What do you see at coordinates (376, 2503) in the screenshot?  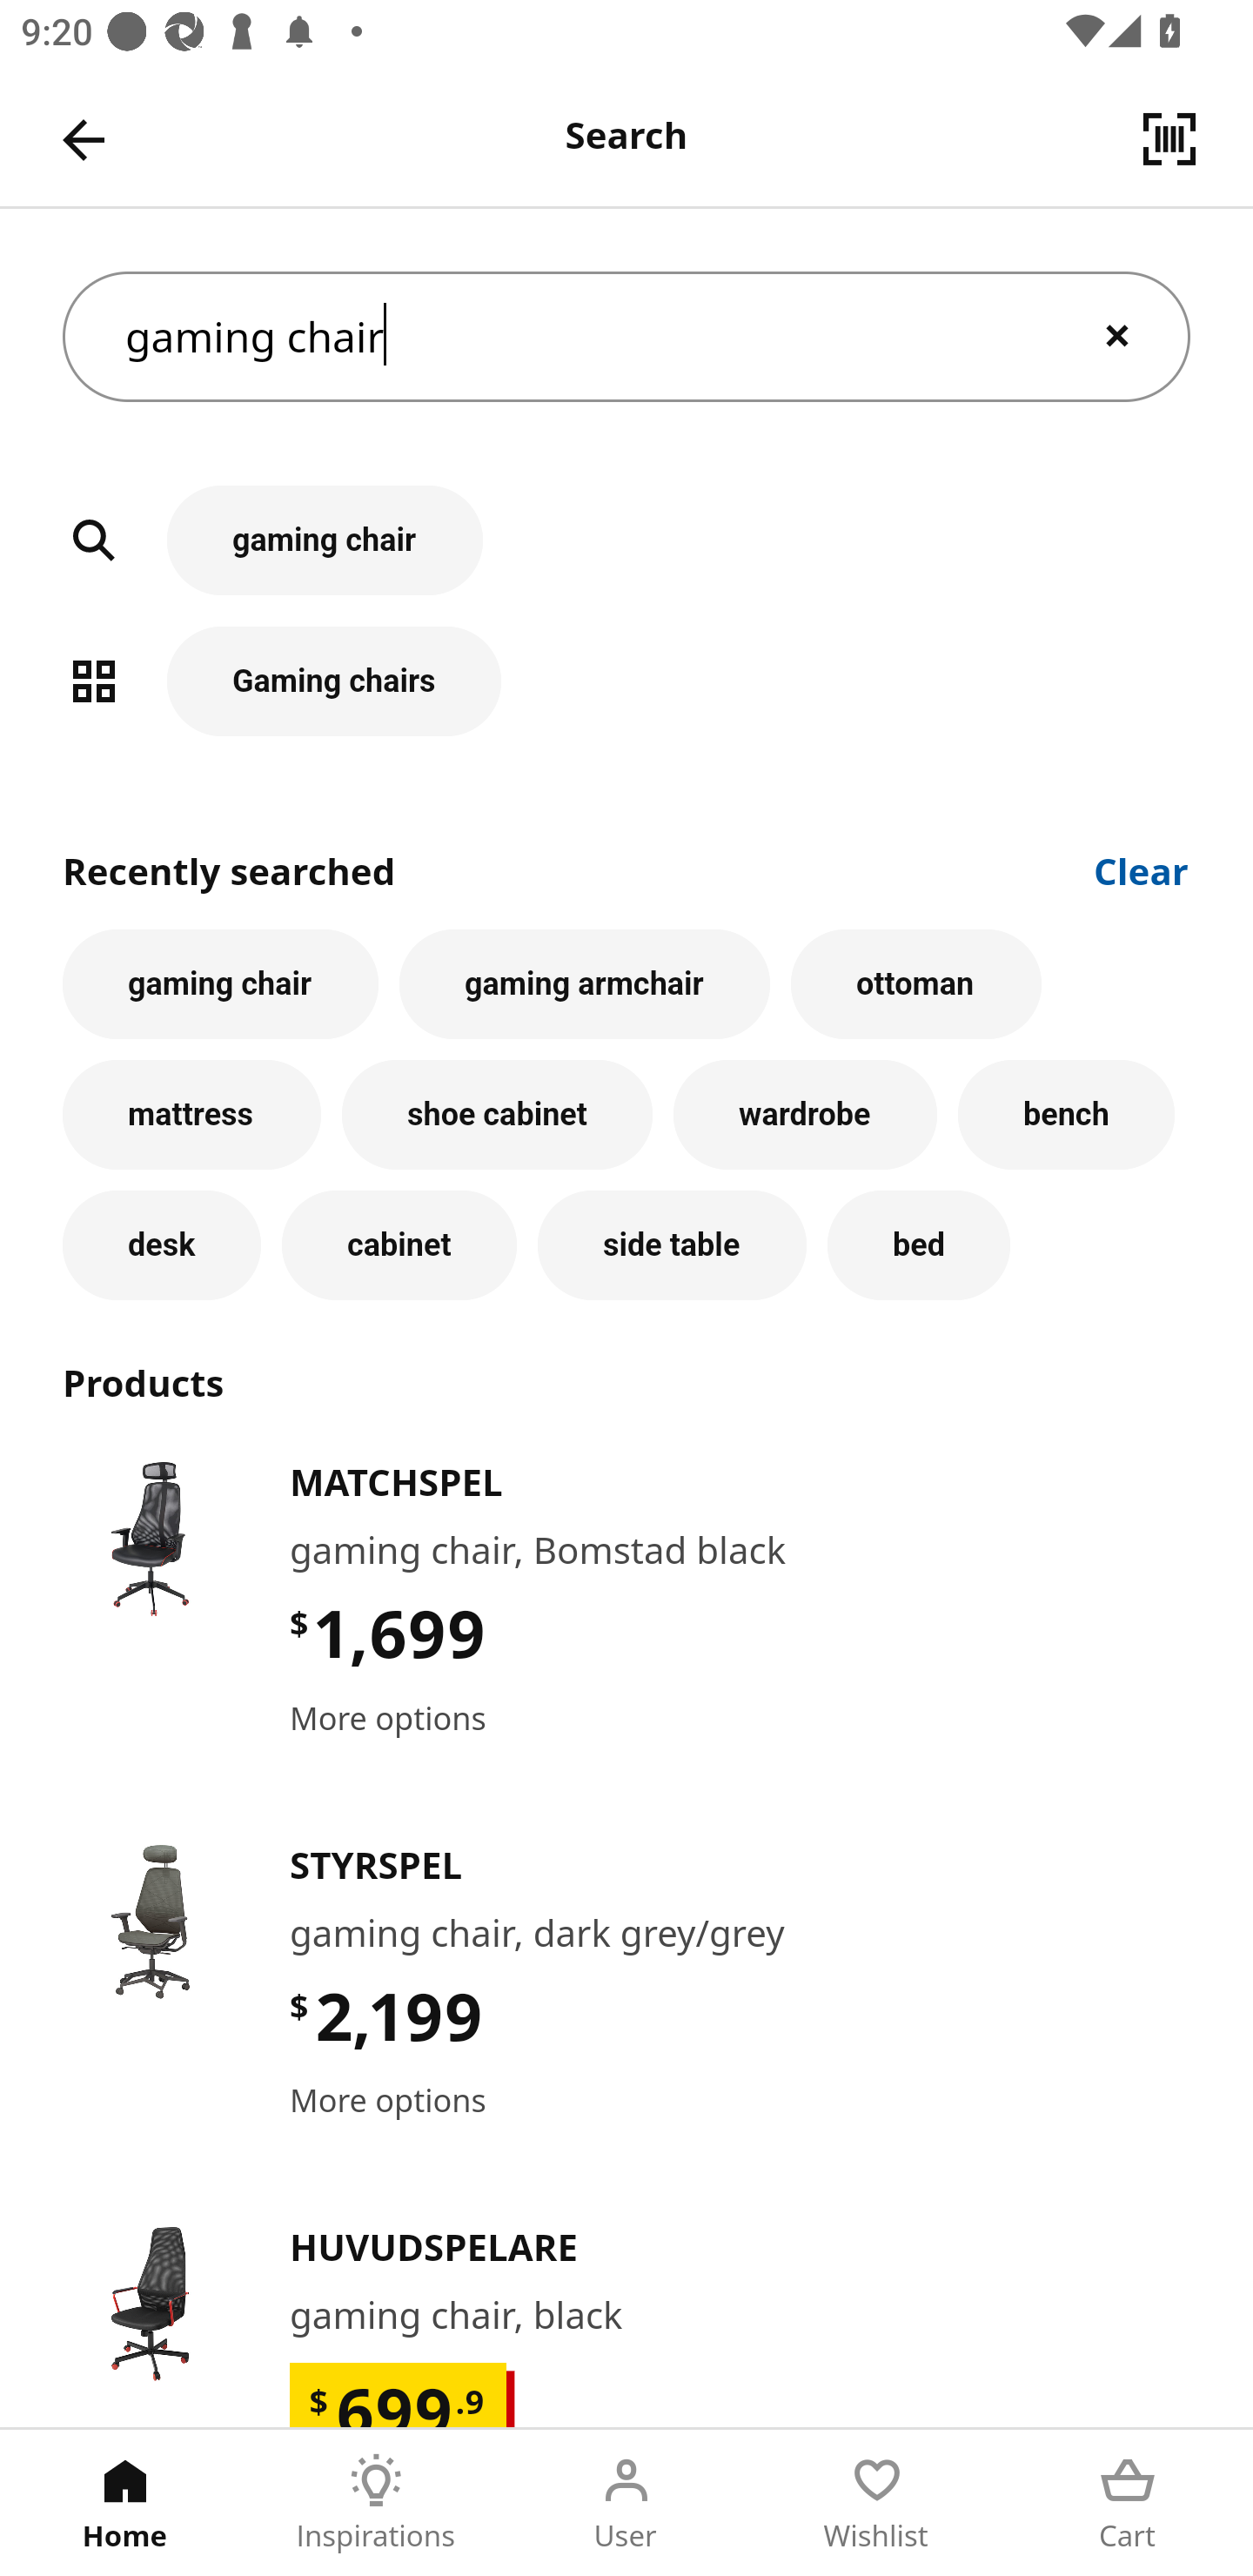 I see `Inspirations
Tab 2 of 5` at bounding box center [376, 2503].